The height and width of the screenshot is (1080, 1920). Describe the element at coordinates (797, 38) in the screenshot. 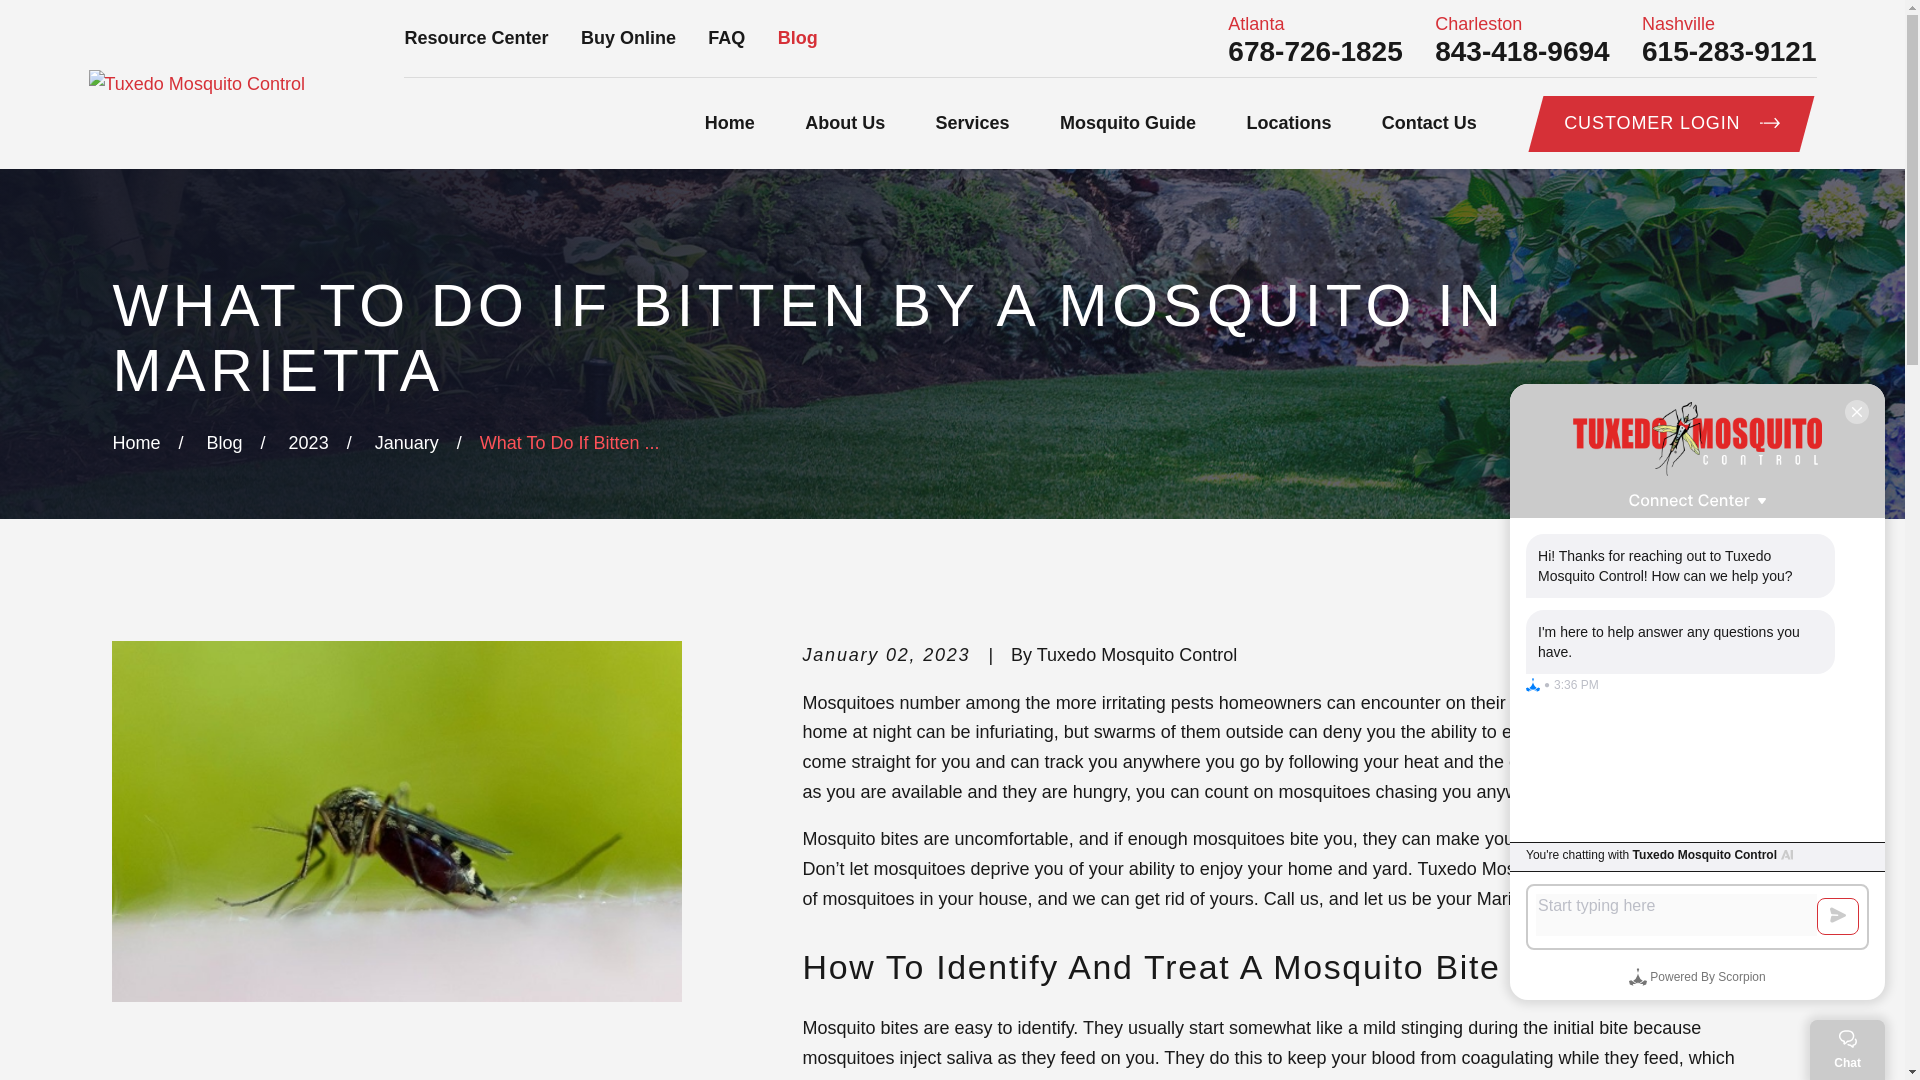

I see `Blog` at that location.